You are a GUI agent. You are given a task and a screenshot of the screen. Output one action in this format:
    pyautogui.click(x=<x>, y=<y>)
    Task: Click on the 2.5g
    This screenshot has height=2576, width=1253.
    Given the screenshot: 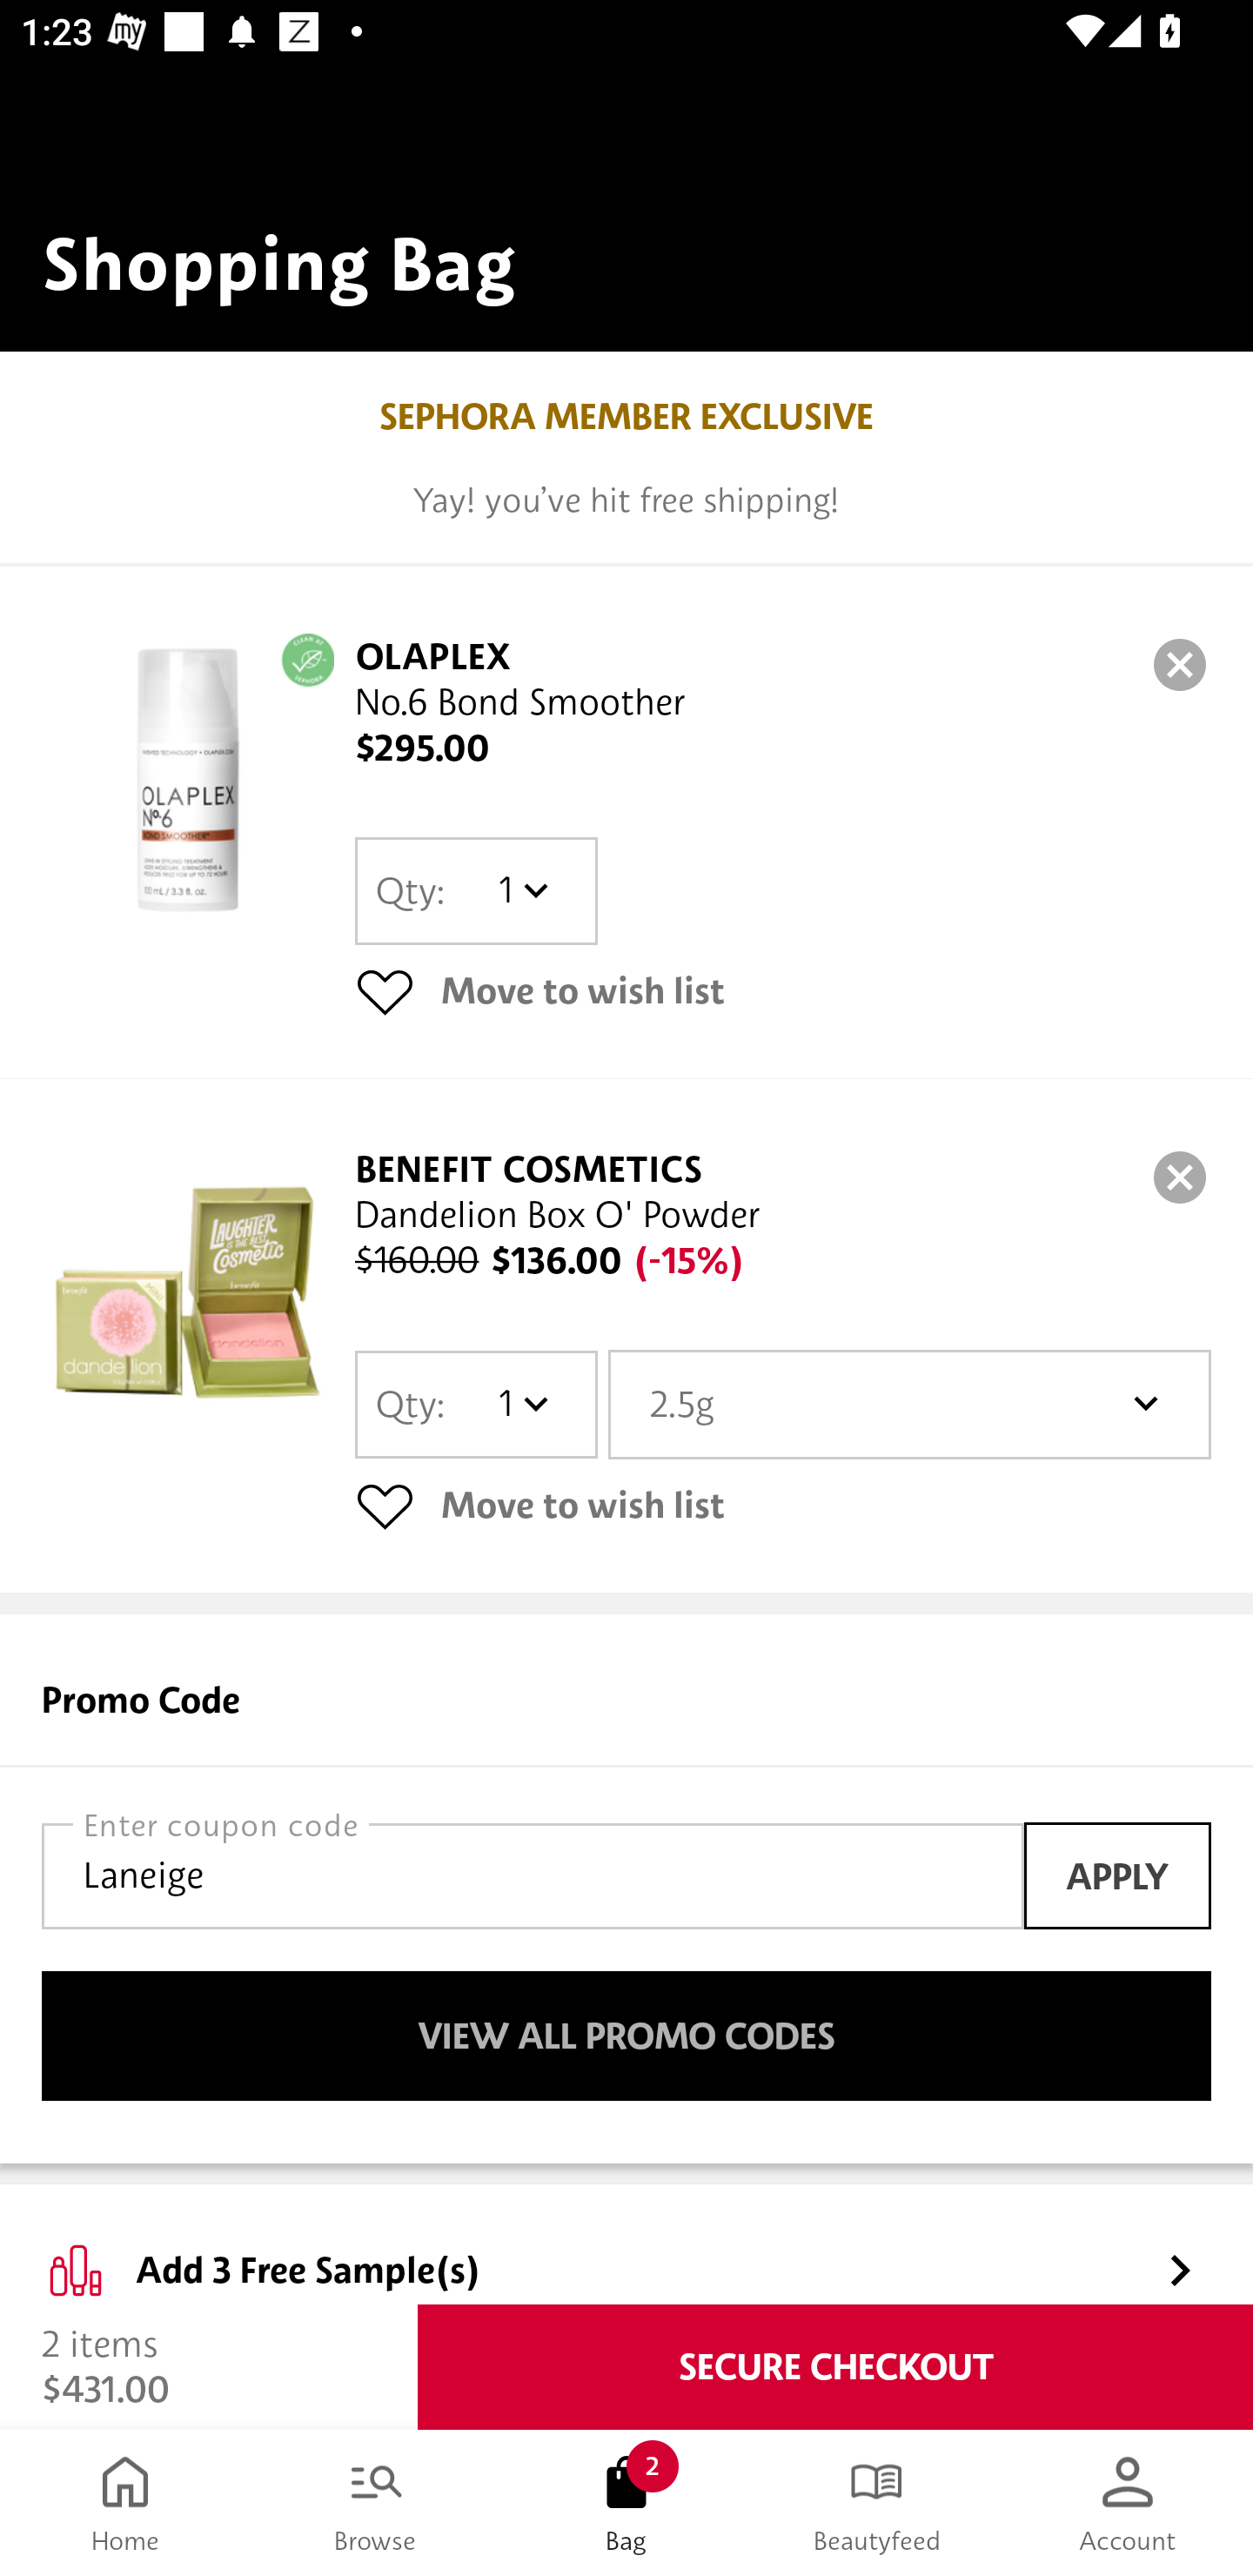 What is the action you would take?
    pyautogui.click(x=909, y=1403)
    